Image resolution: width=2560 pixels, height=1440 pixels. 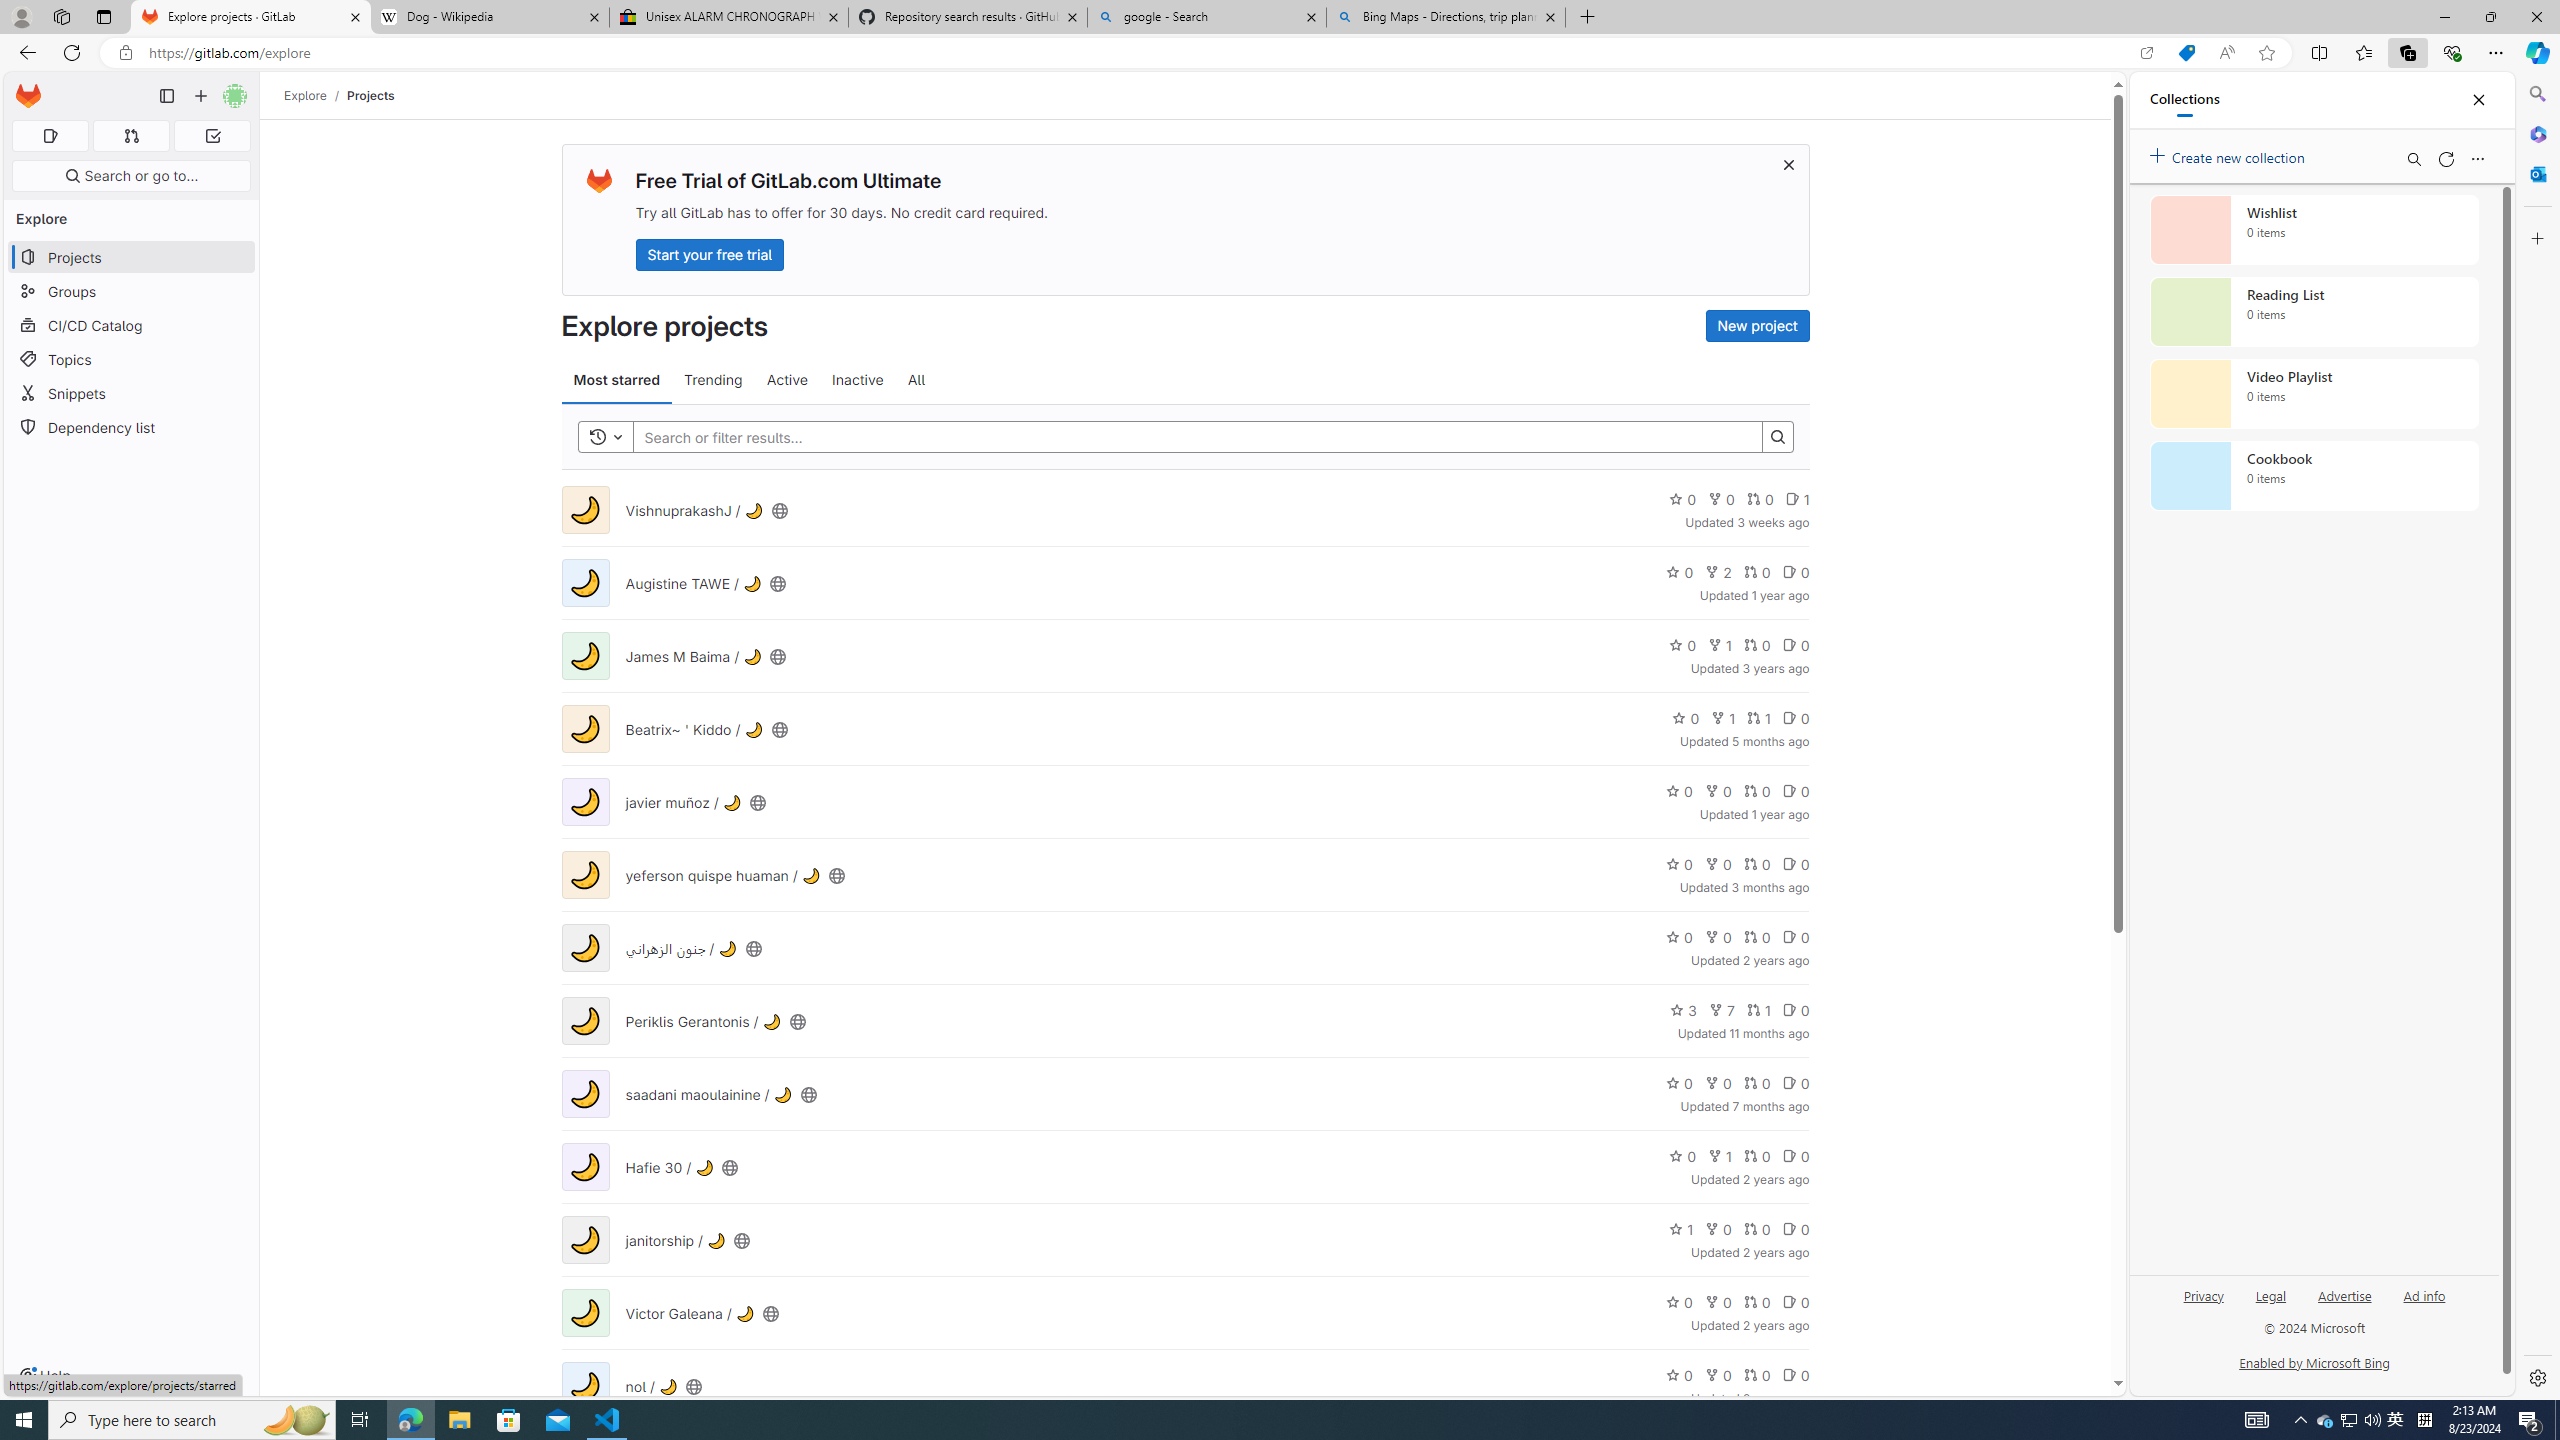 What do you see at coordinates (316, 95) in the screenshot?
I see `Explore/` at bounding box center [316, 95].